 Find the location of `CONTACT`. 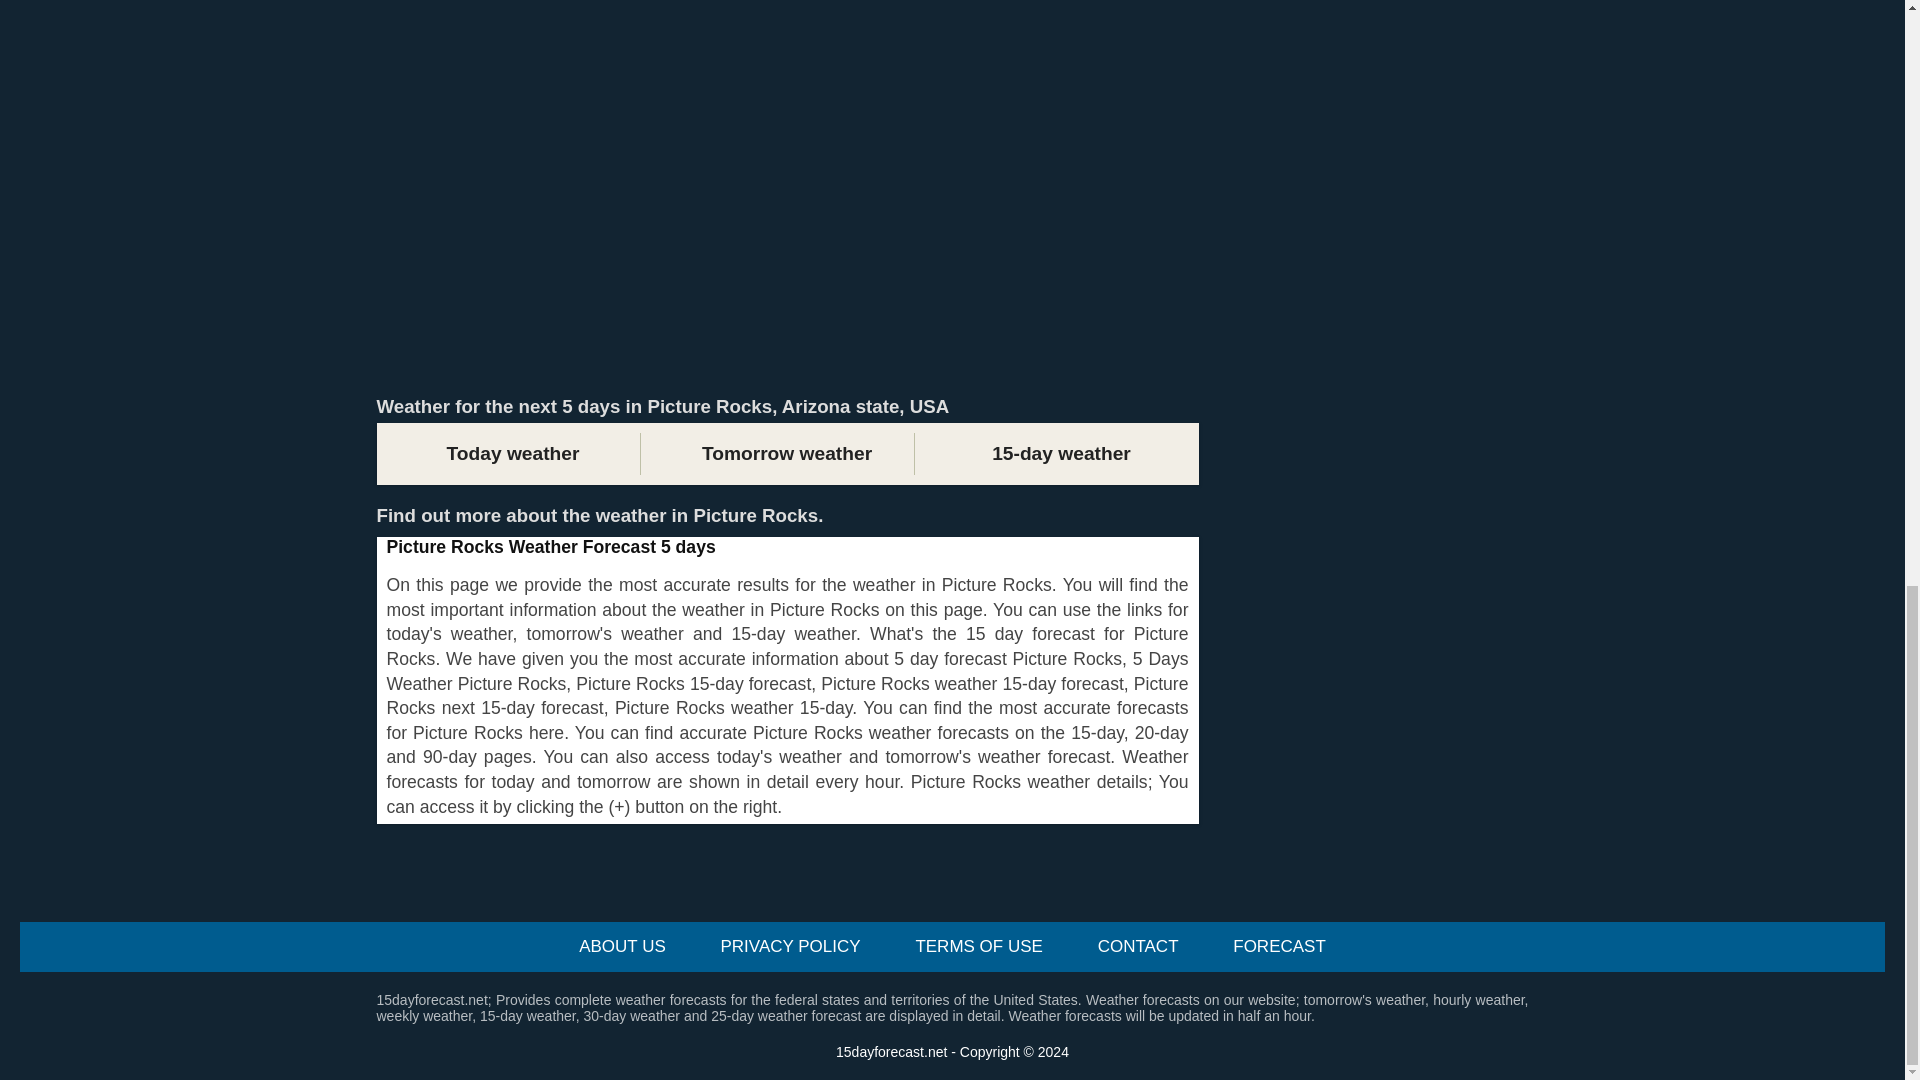

CONTACT is located at coordinates (1138, 946).